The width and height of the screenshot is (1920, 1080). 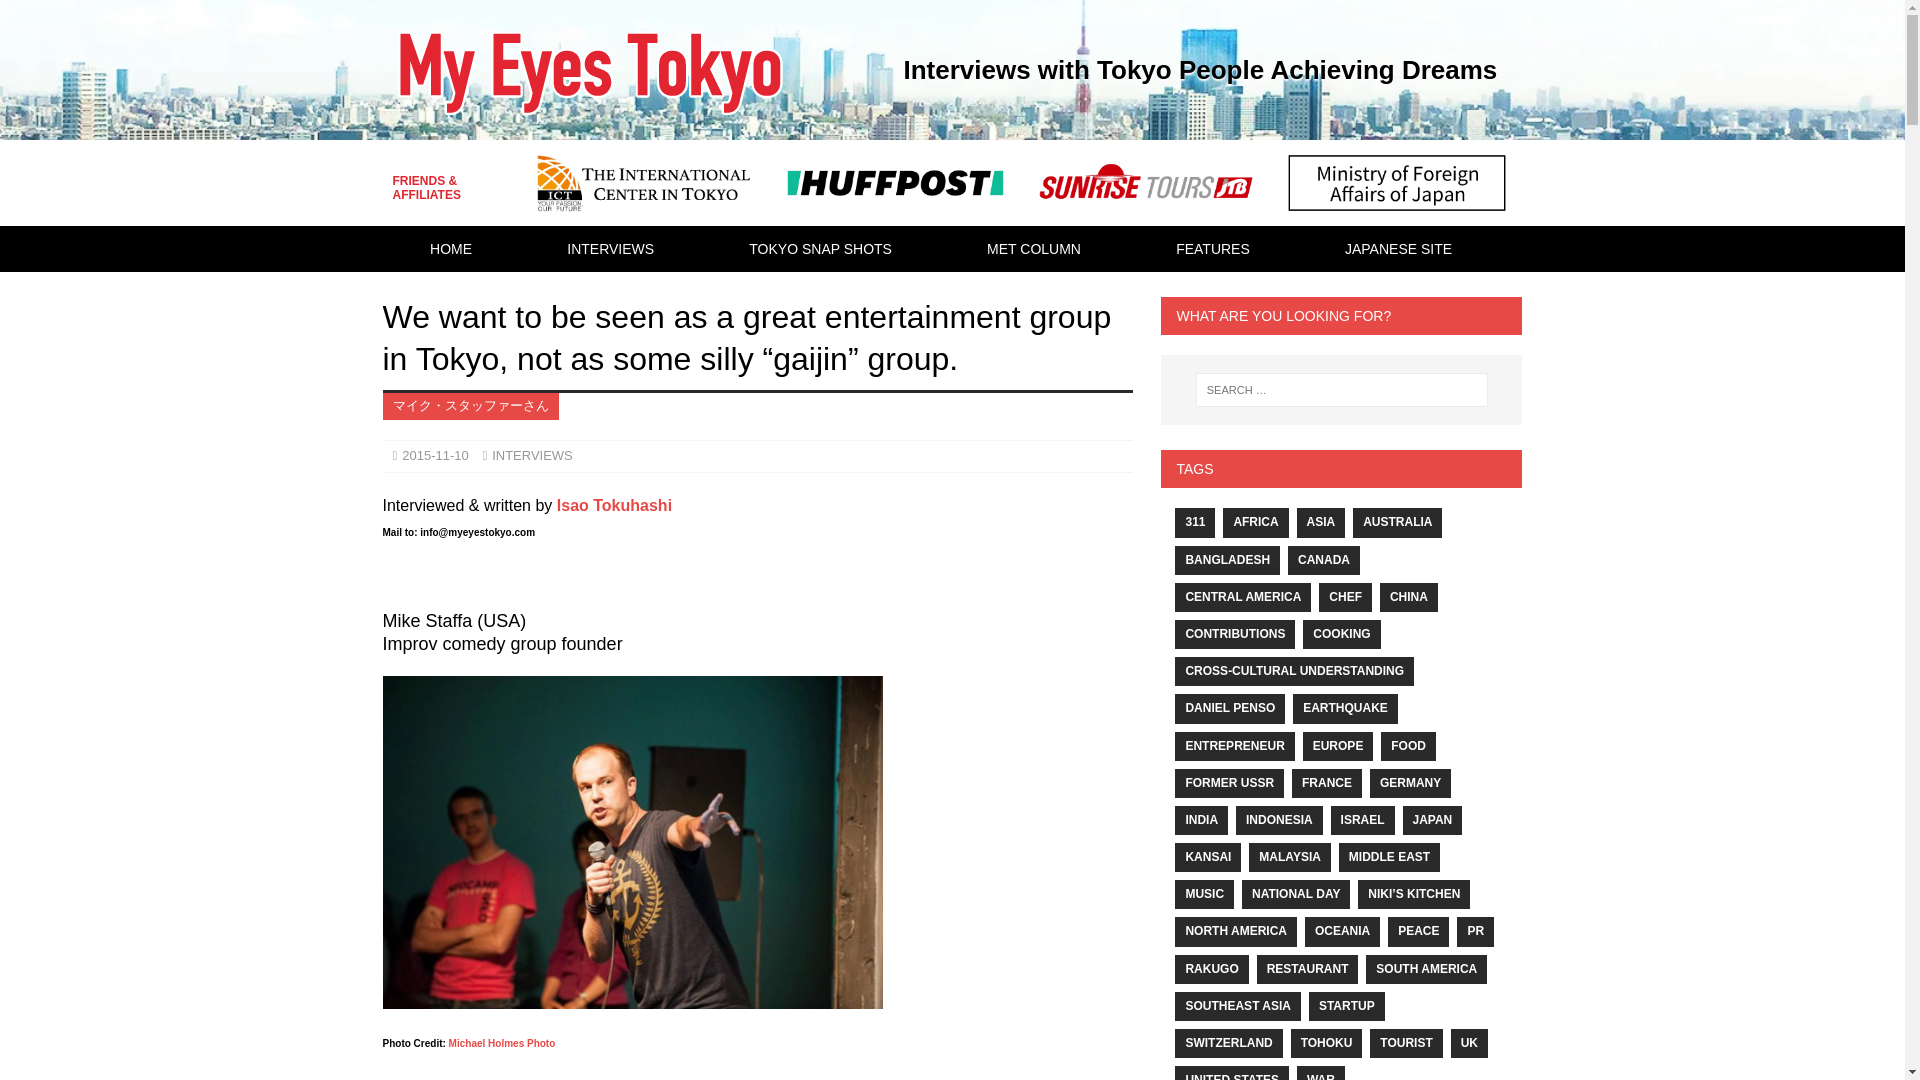 I want to click on 2015-11-10, so click(x=434, y=456).